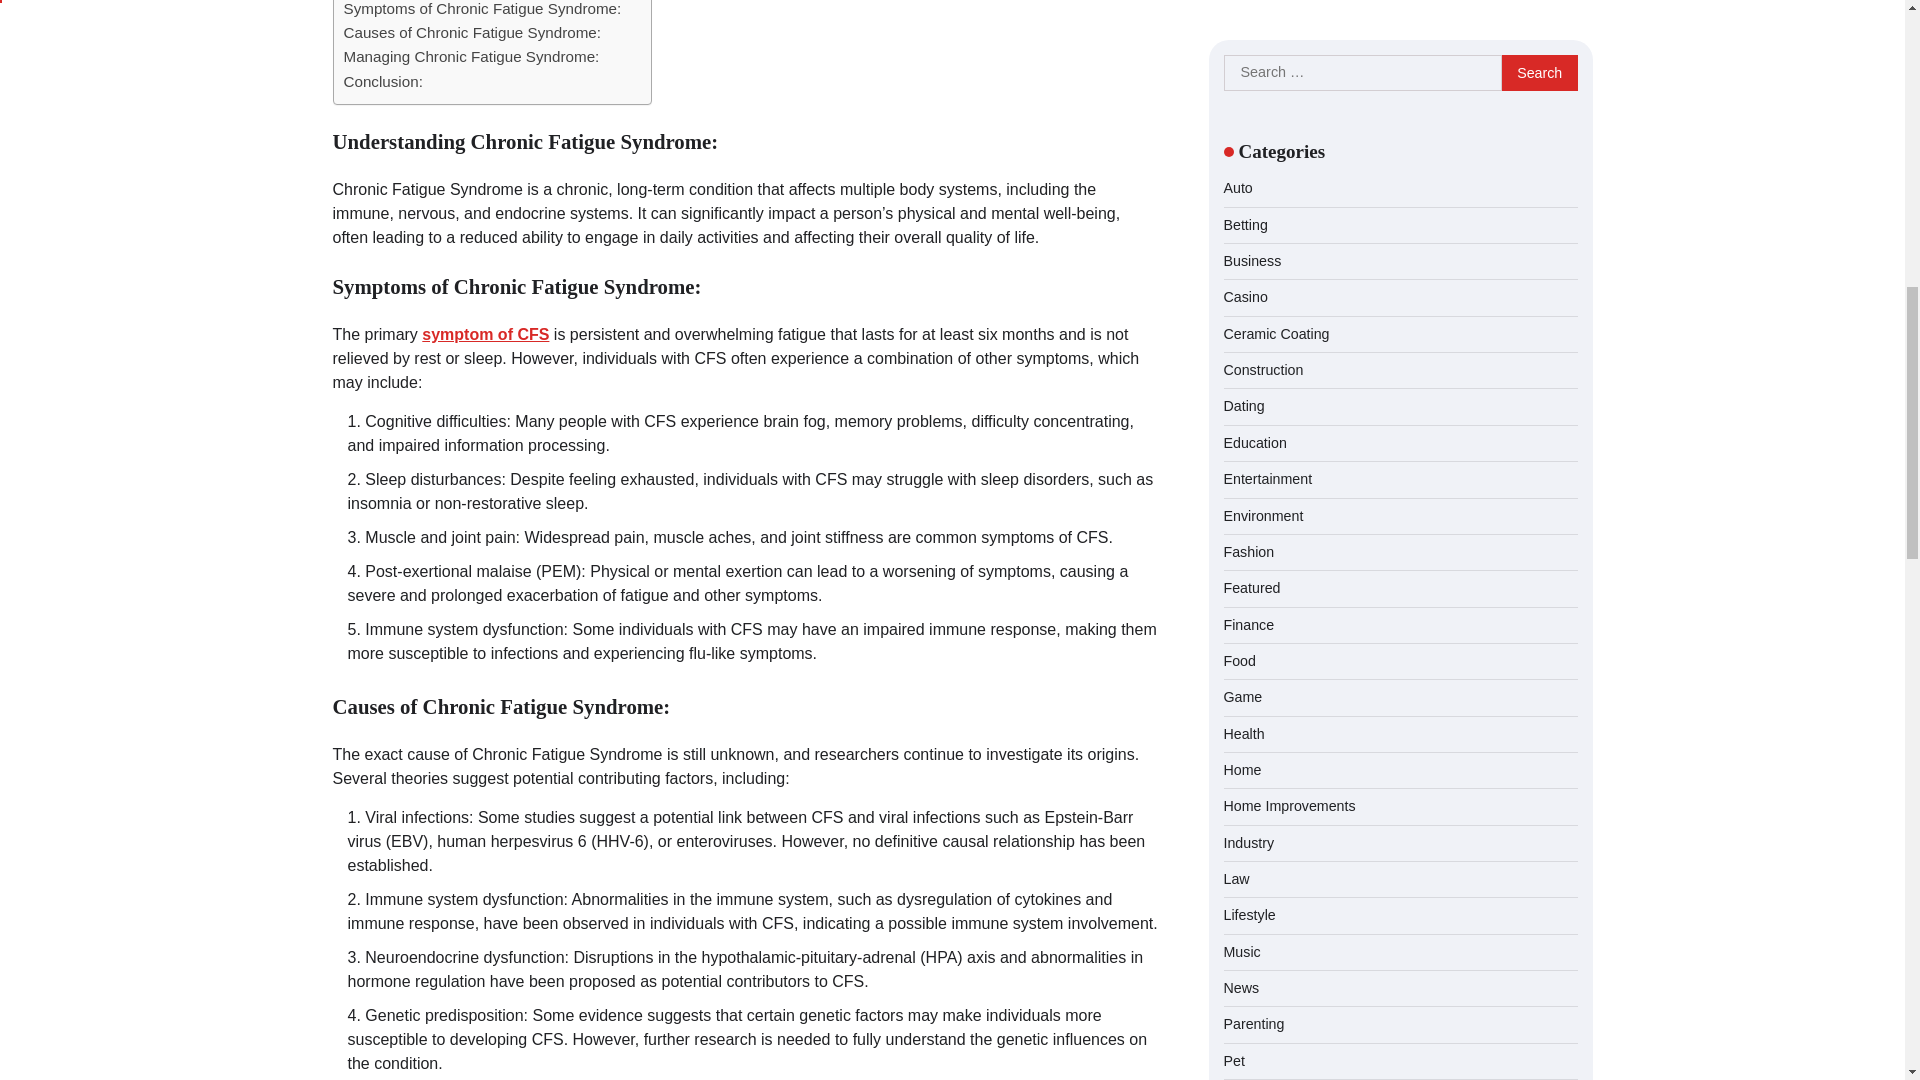  Describe the element at coordinates (472, 32) in the screenshot. I see `Causes of Chronic Fatigue Syndrome:` at that location.